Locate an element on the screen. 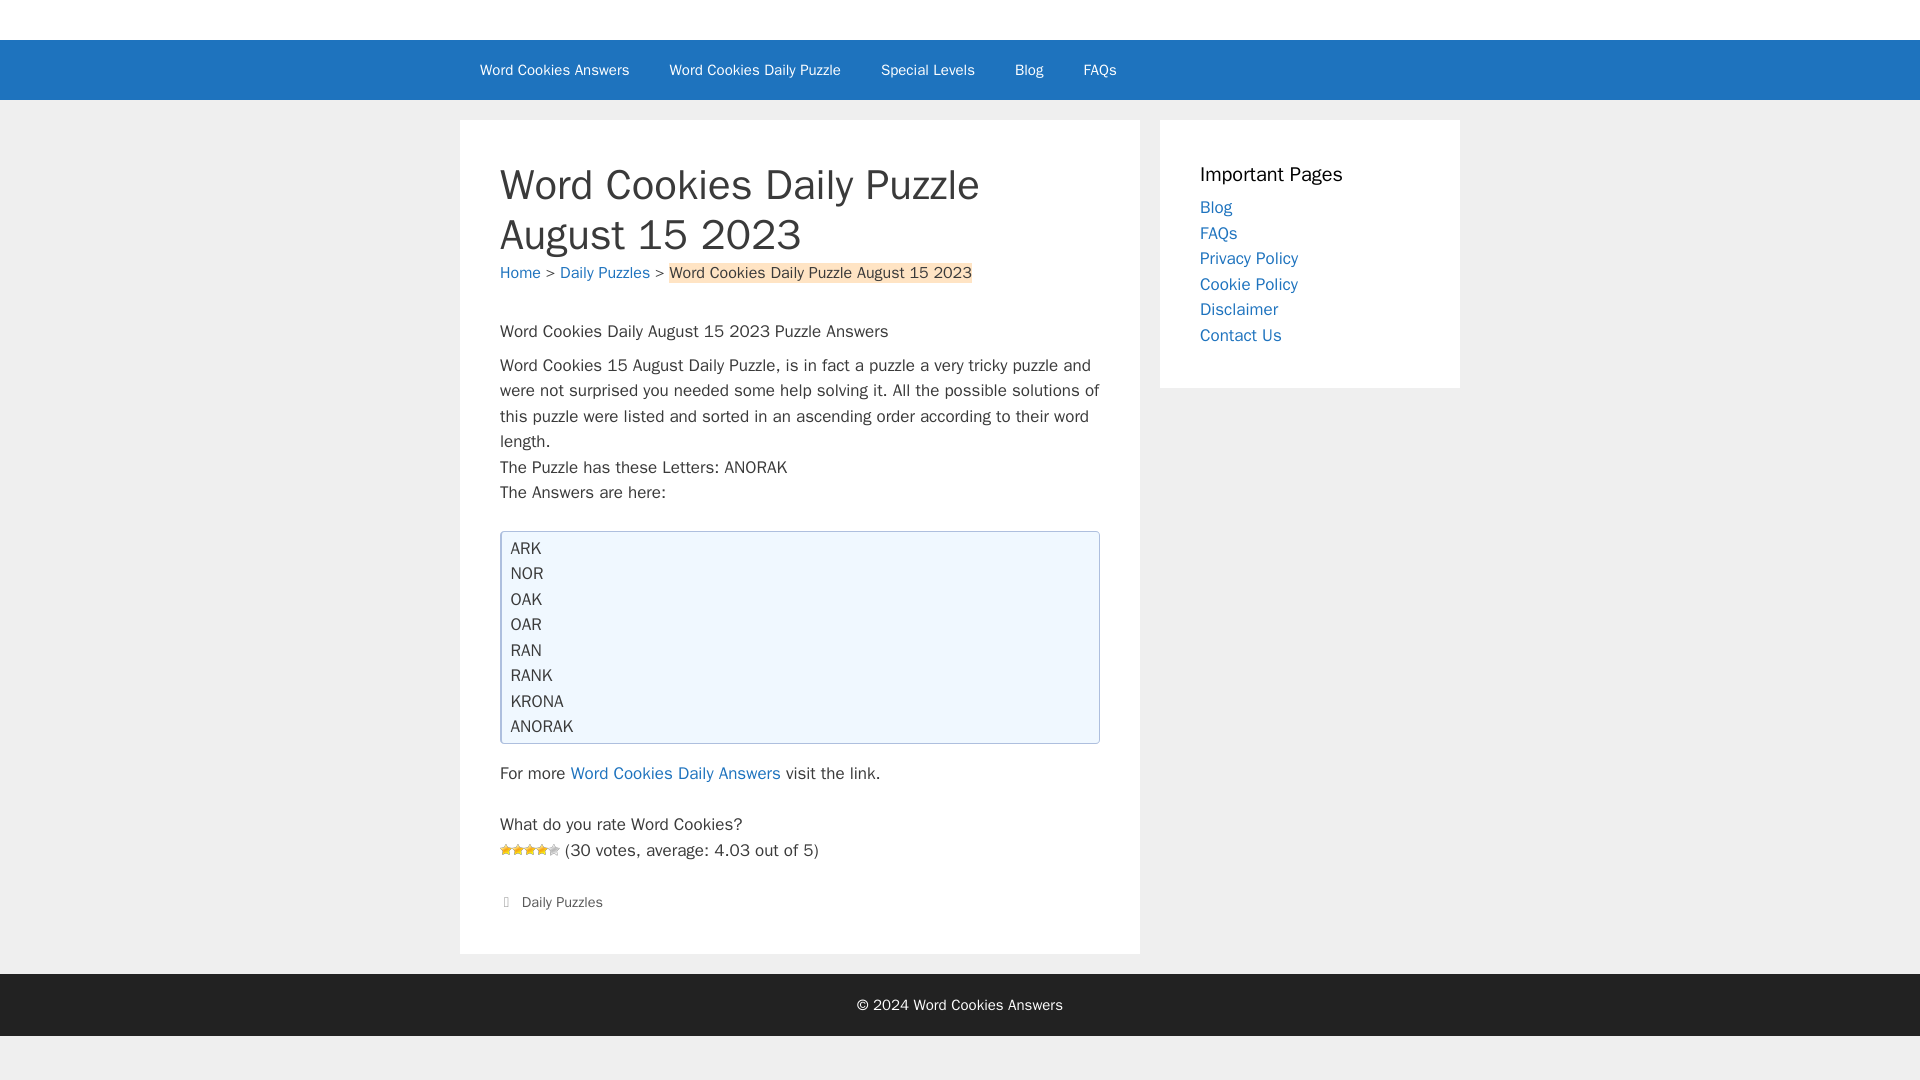 This screenshot has width=1920, height=1080. FAQs is located at coordinates (1219, 232).